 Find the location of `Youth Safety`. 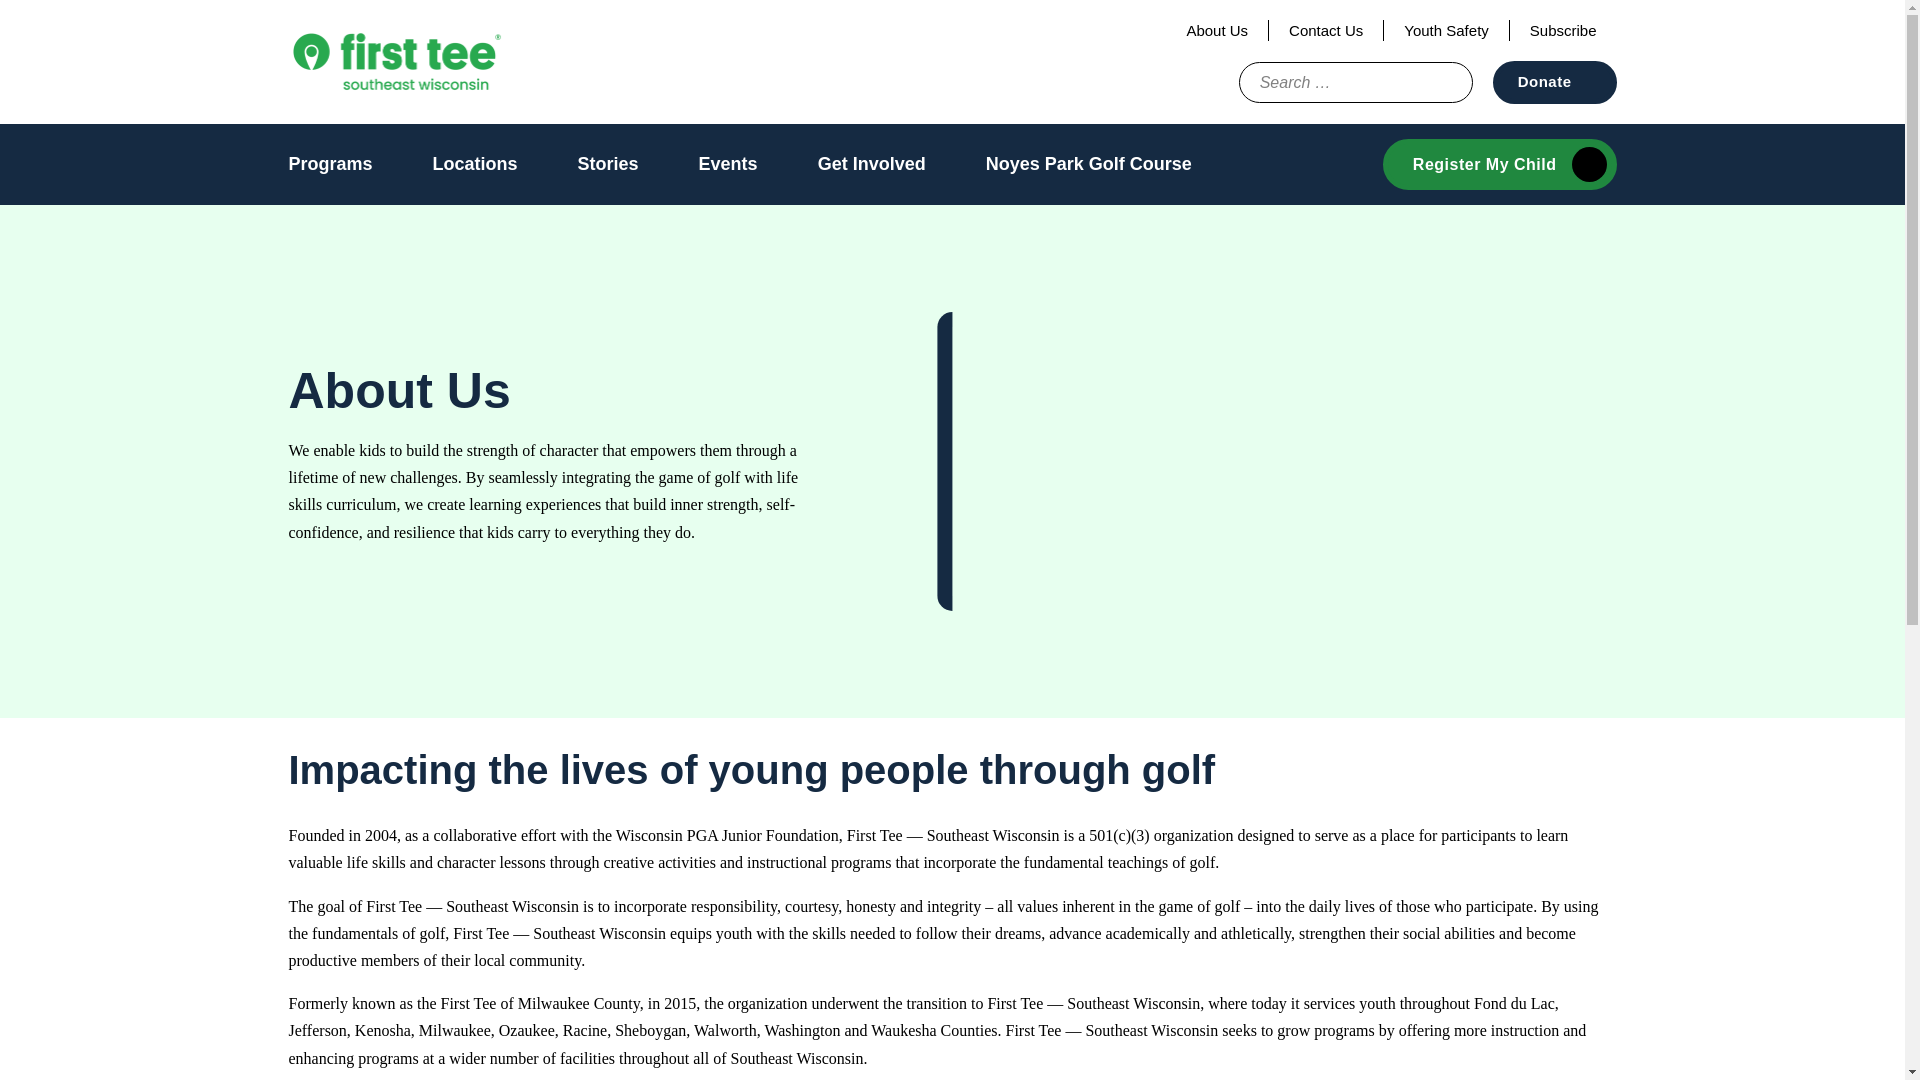

Youth Safety is located at coordinates (1446, 30).